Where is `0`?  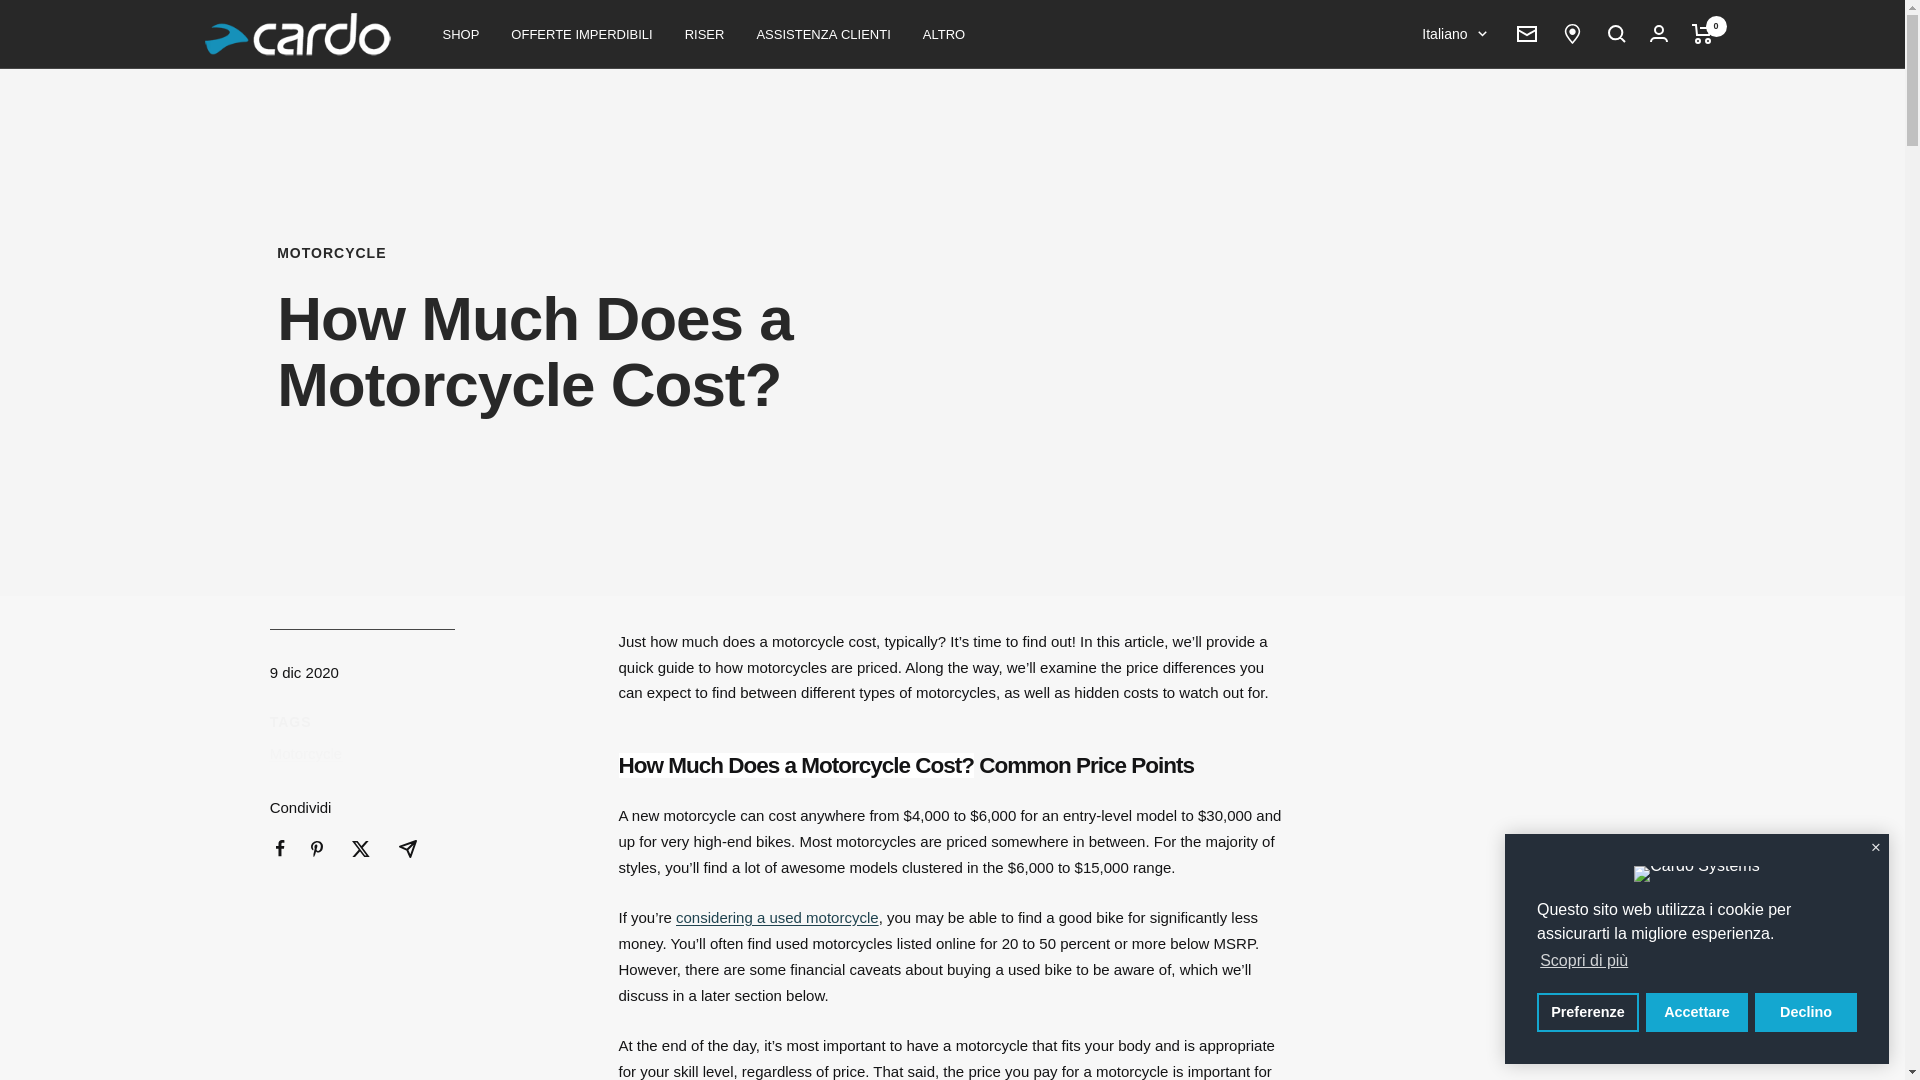
0 is located at coordinates (1702, 34).